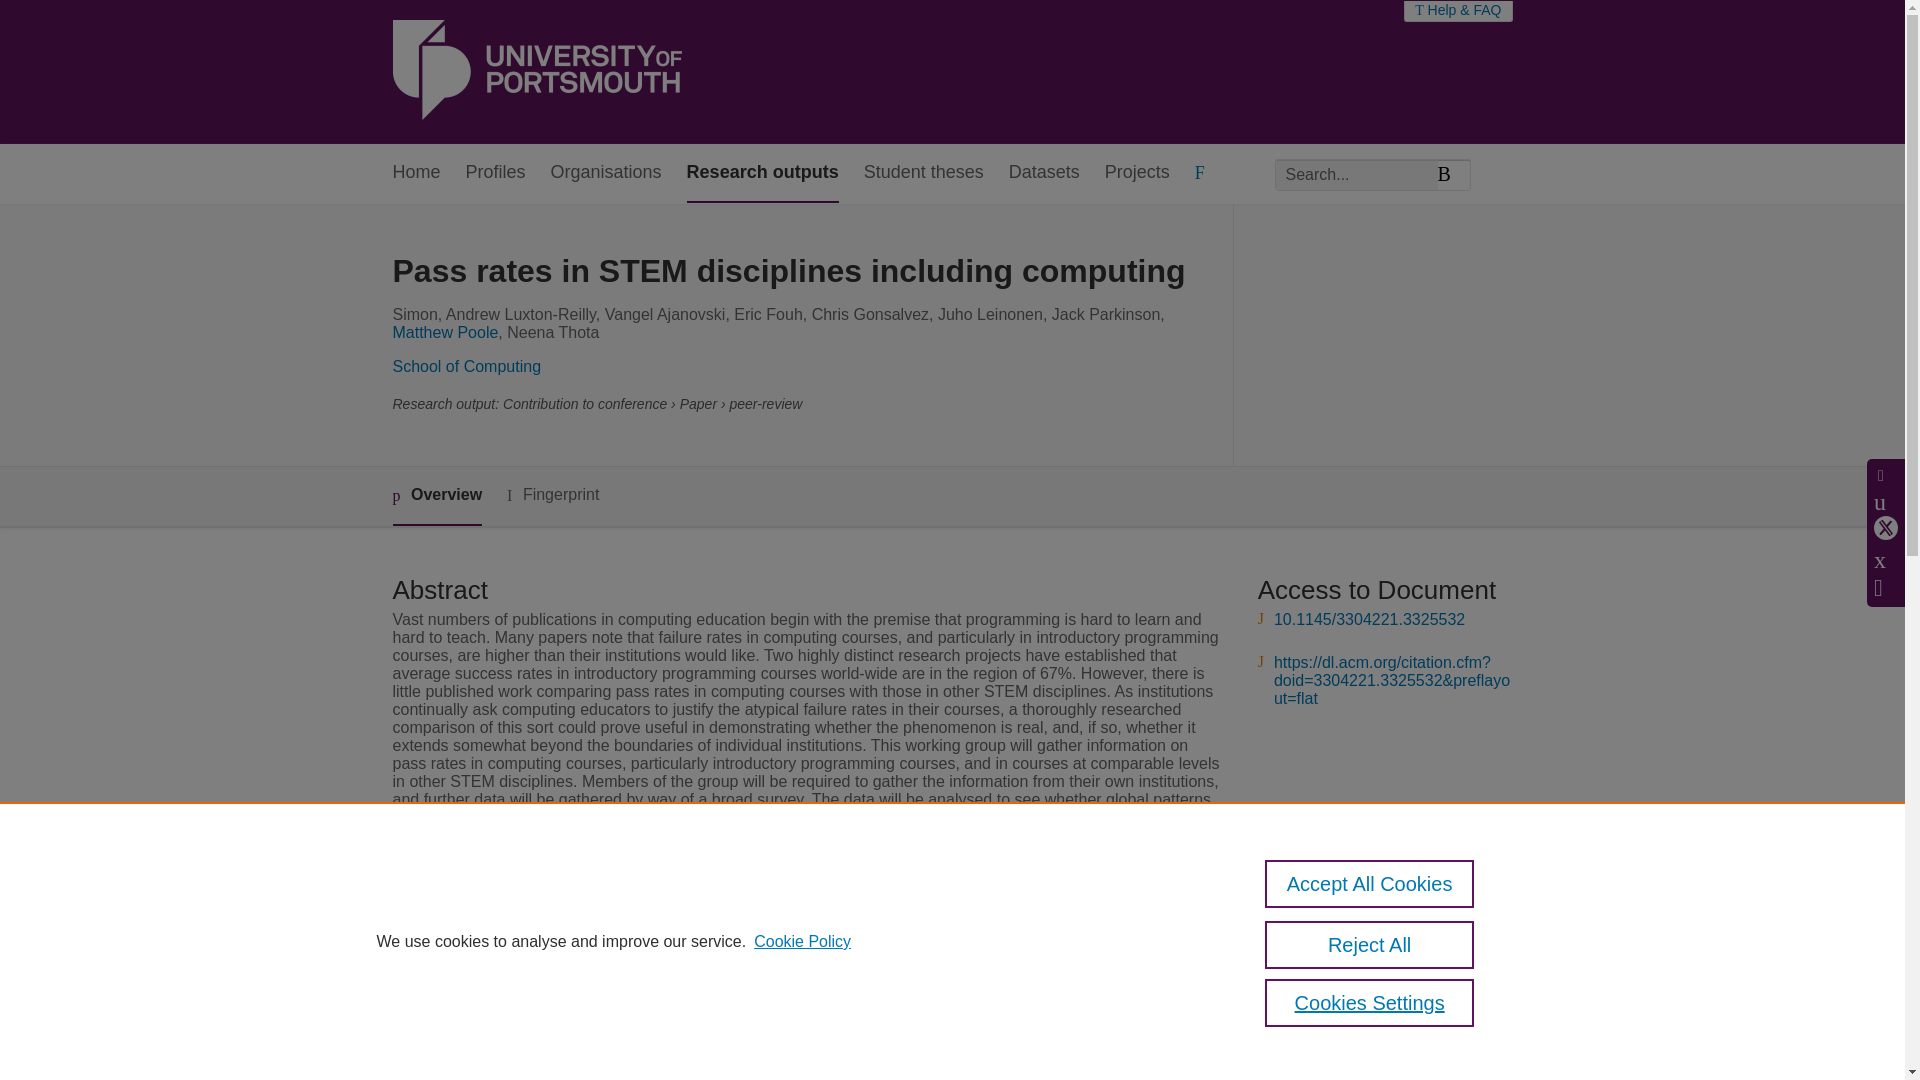 This screenshot has width=1920, height=1080. What do you see at coordinates (1044, 173) in the screenshot?
I see `Datasets` at bounding box center [1044, 173].